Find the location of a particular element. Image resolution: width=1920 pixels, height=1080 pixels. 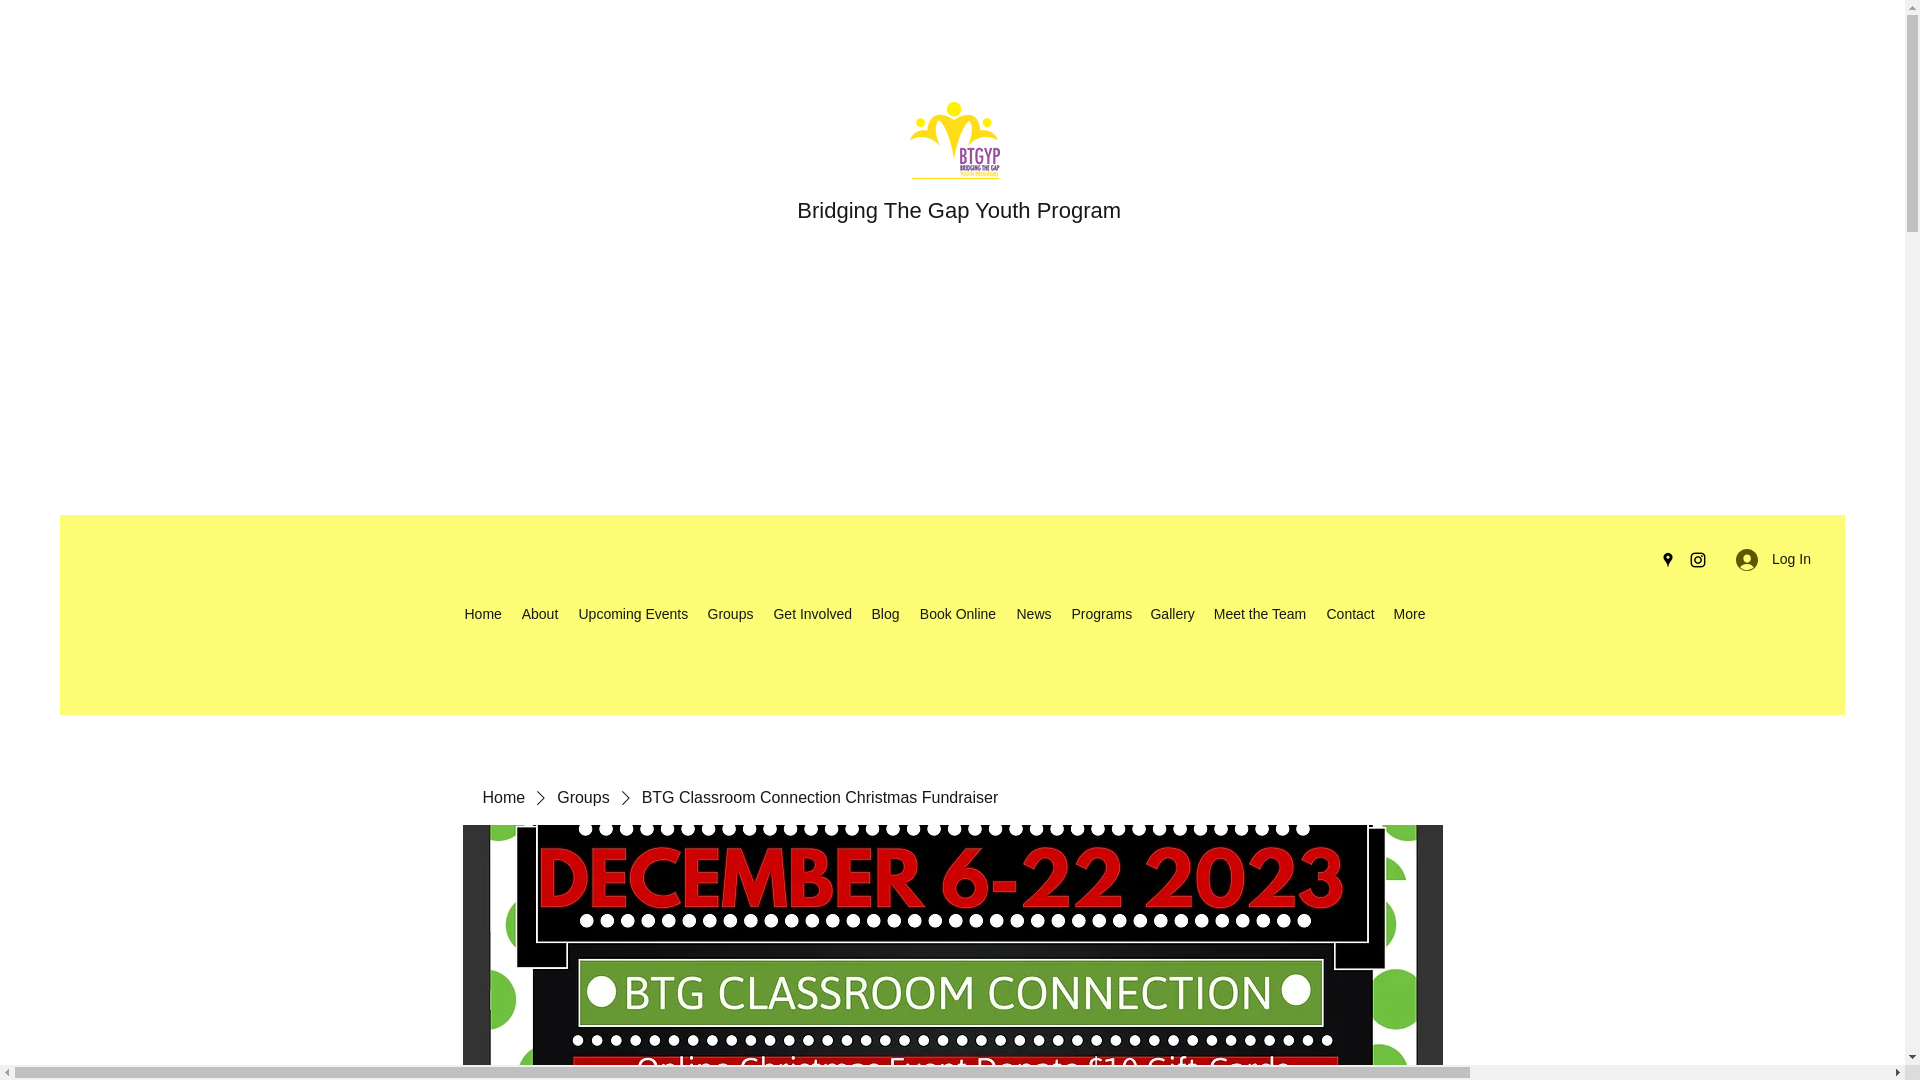

Upcoming Events is located at coordinates (632, 614).